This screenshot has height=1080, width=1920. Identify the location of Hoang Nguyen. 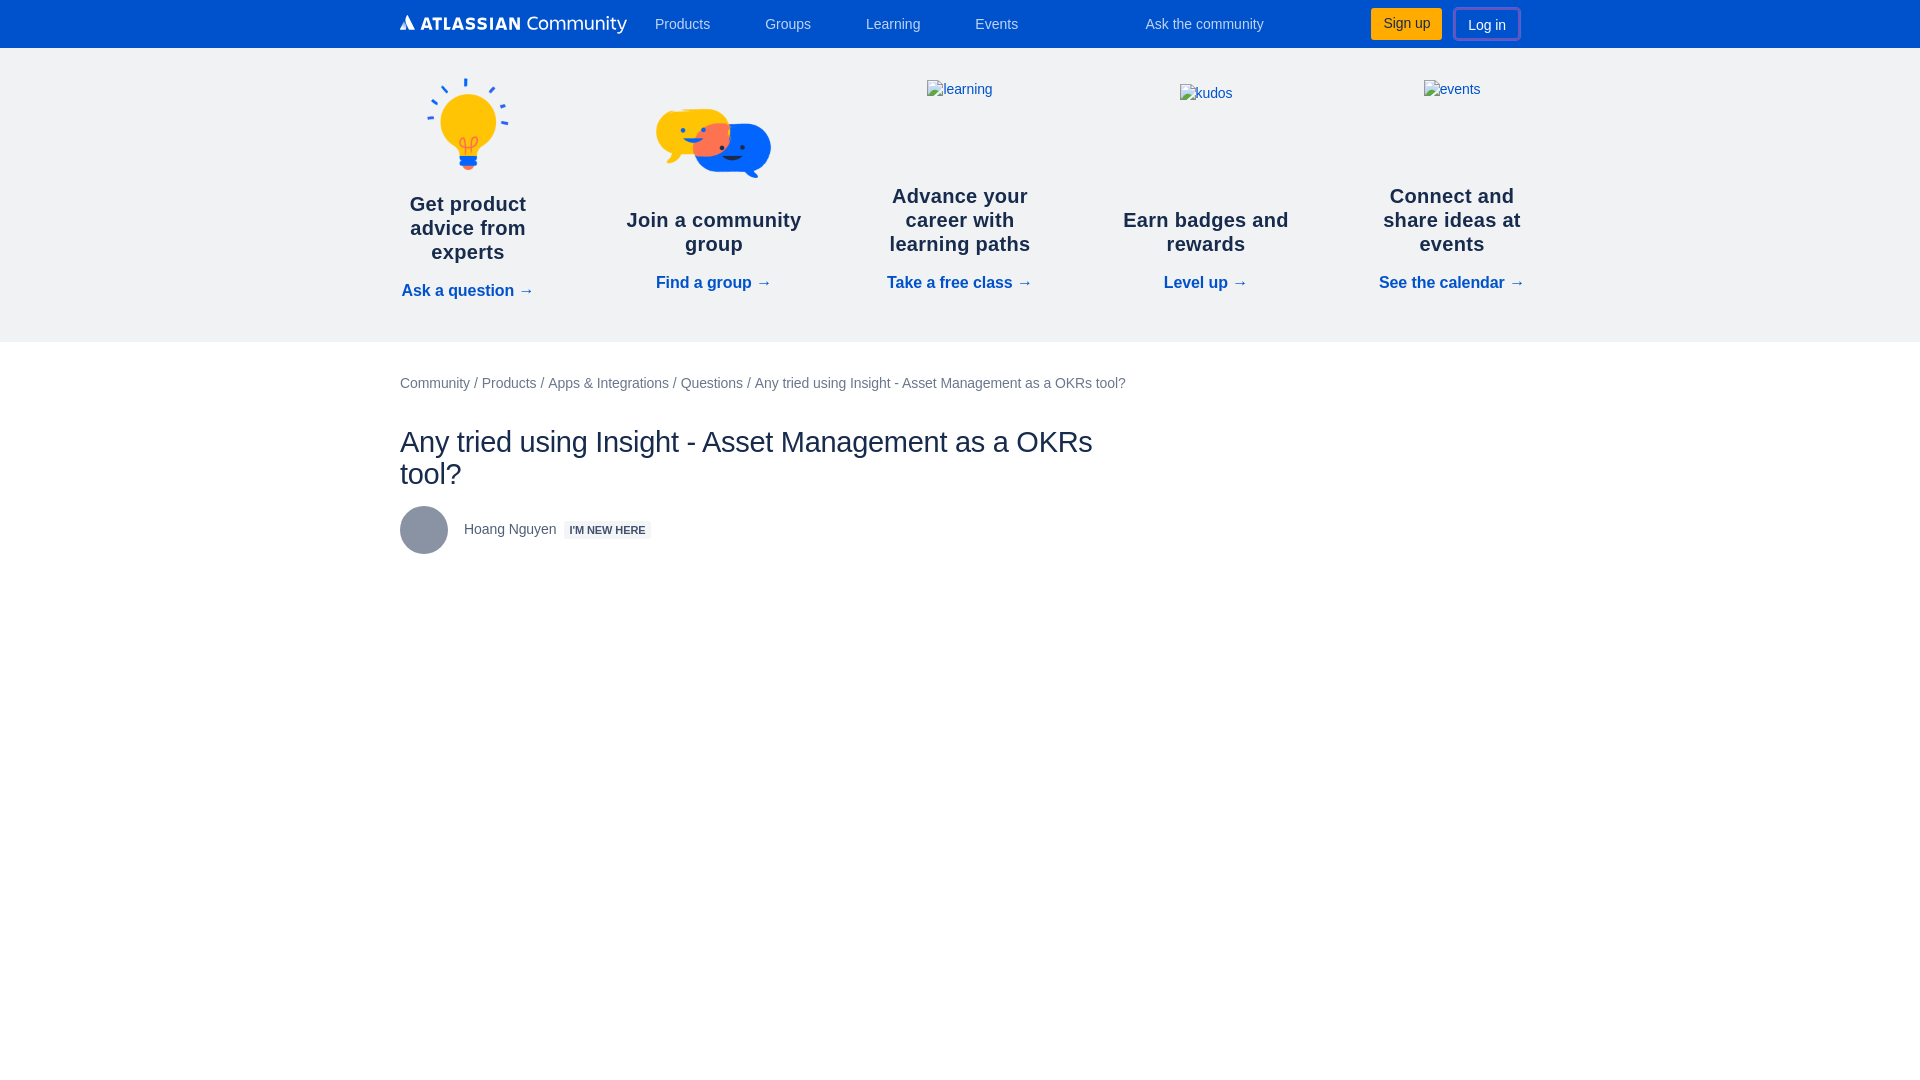
(423, 530).